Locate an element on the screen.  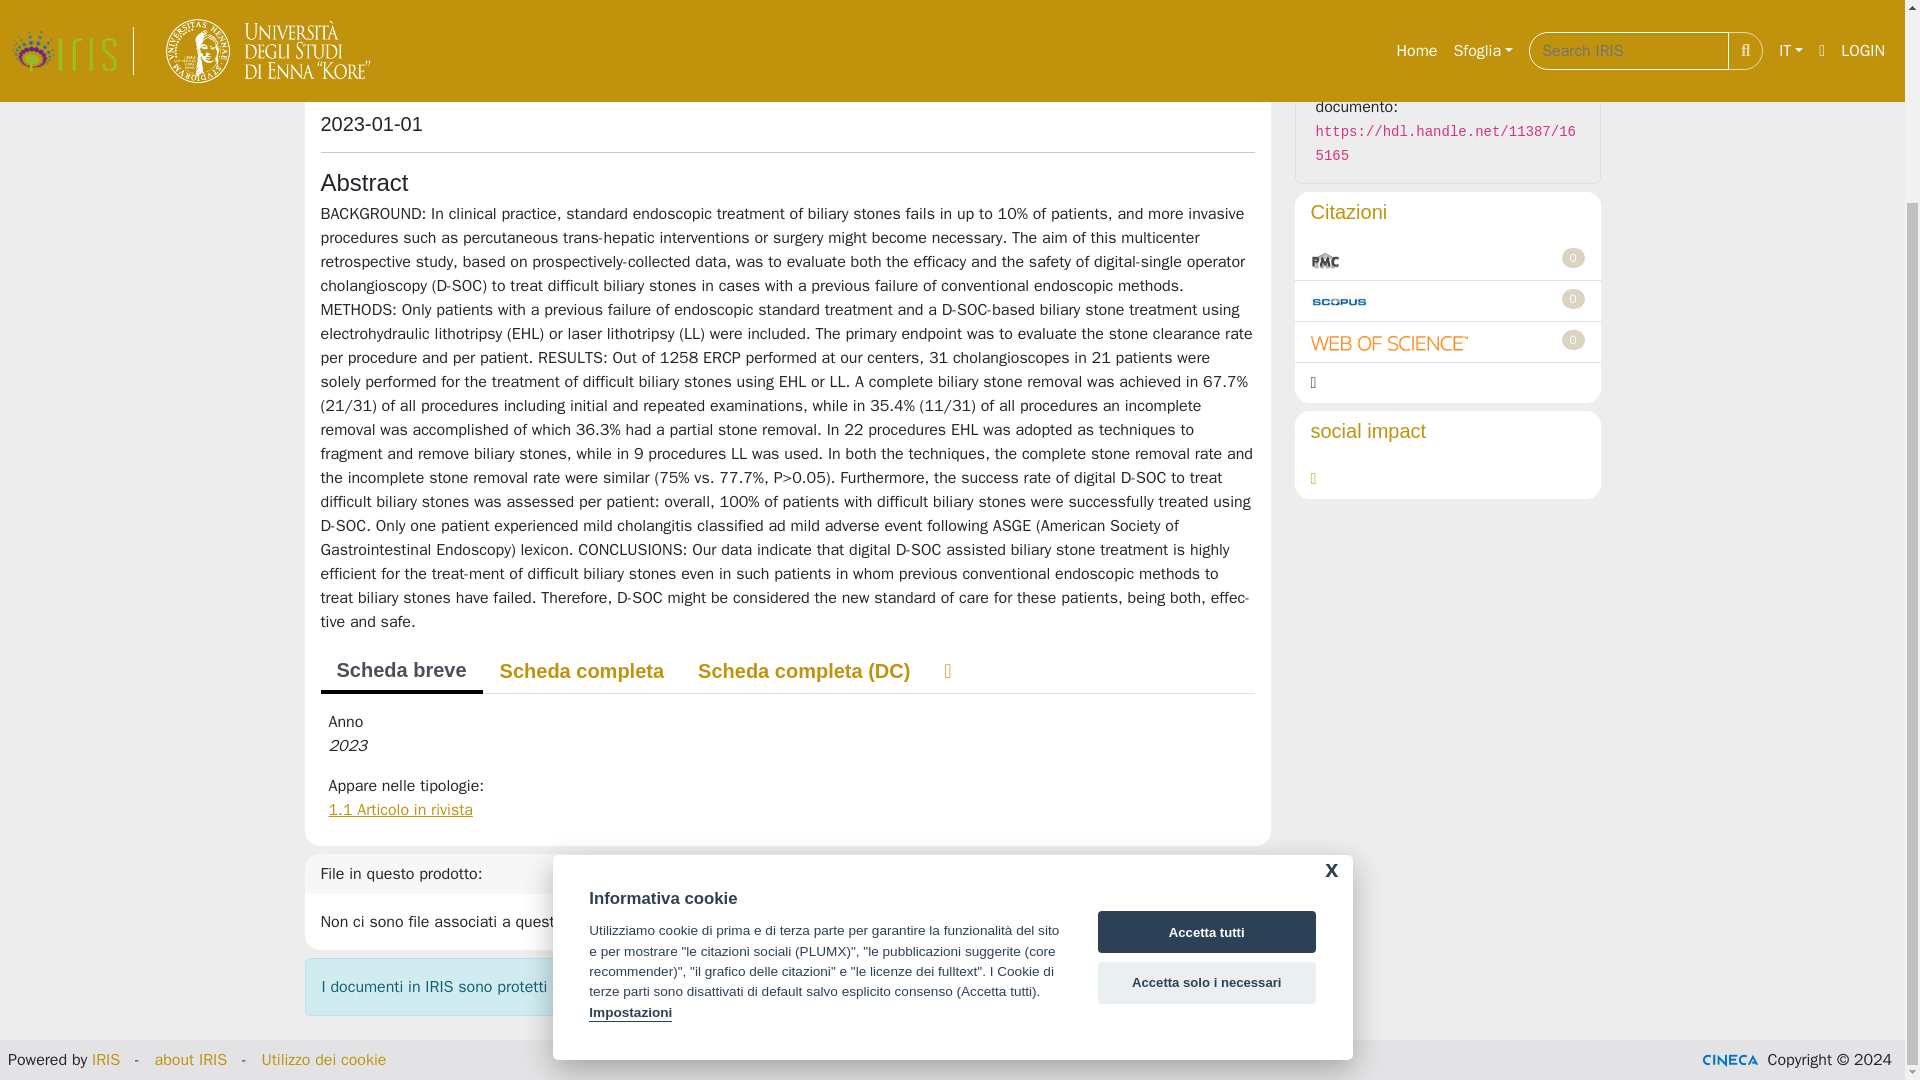
aggiornato in data 01-08-2024 08:31 is located at coordinates (1574, 258).